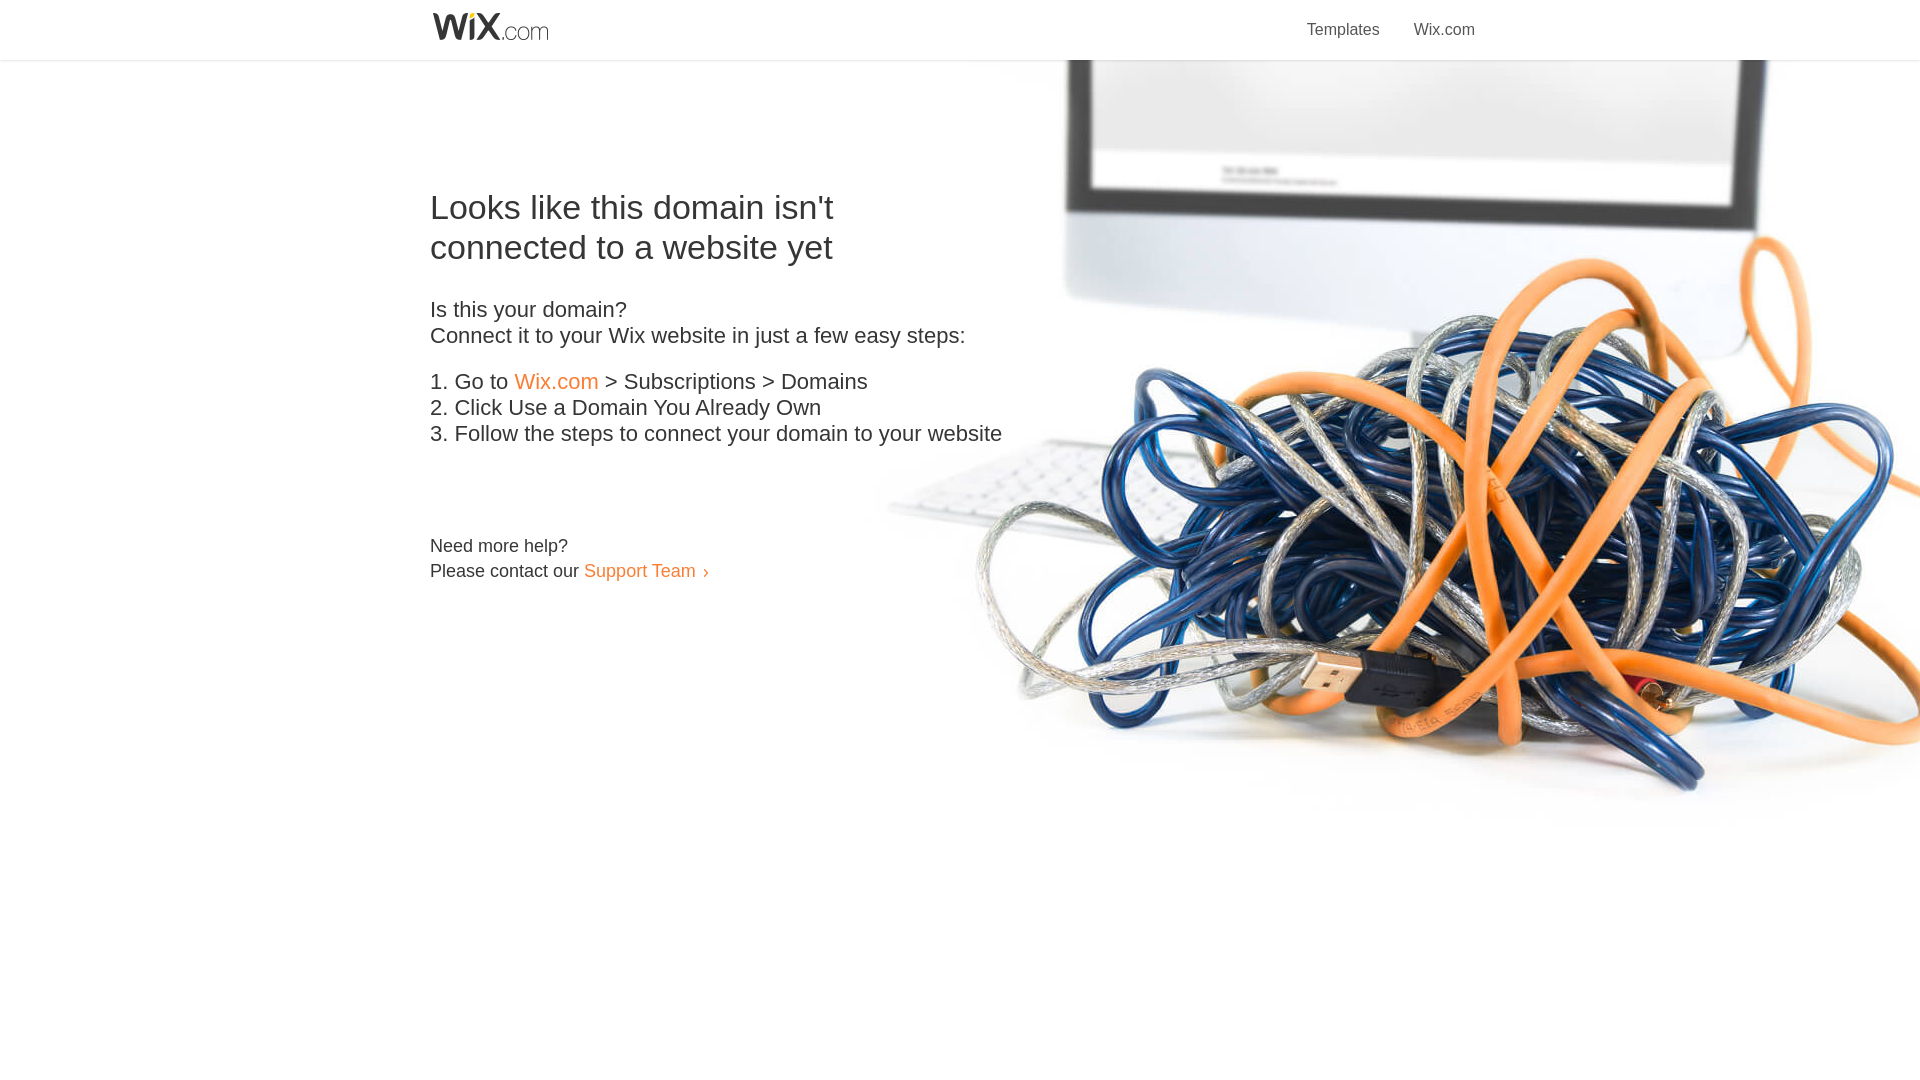 The width and height of the screenshot is (1920, 1080). Describe the element at coordinates (556, 382) in the screenshot. I see `Wix.com` at that location.